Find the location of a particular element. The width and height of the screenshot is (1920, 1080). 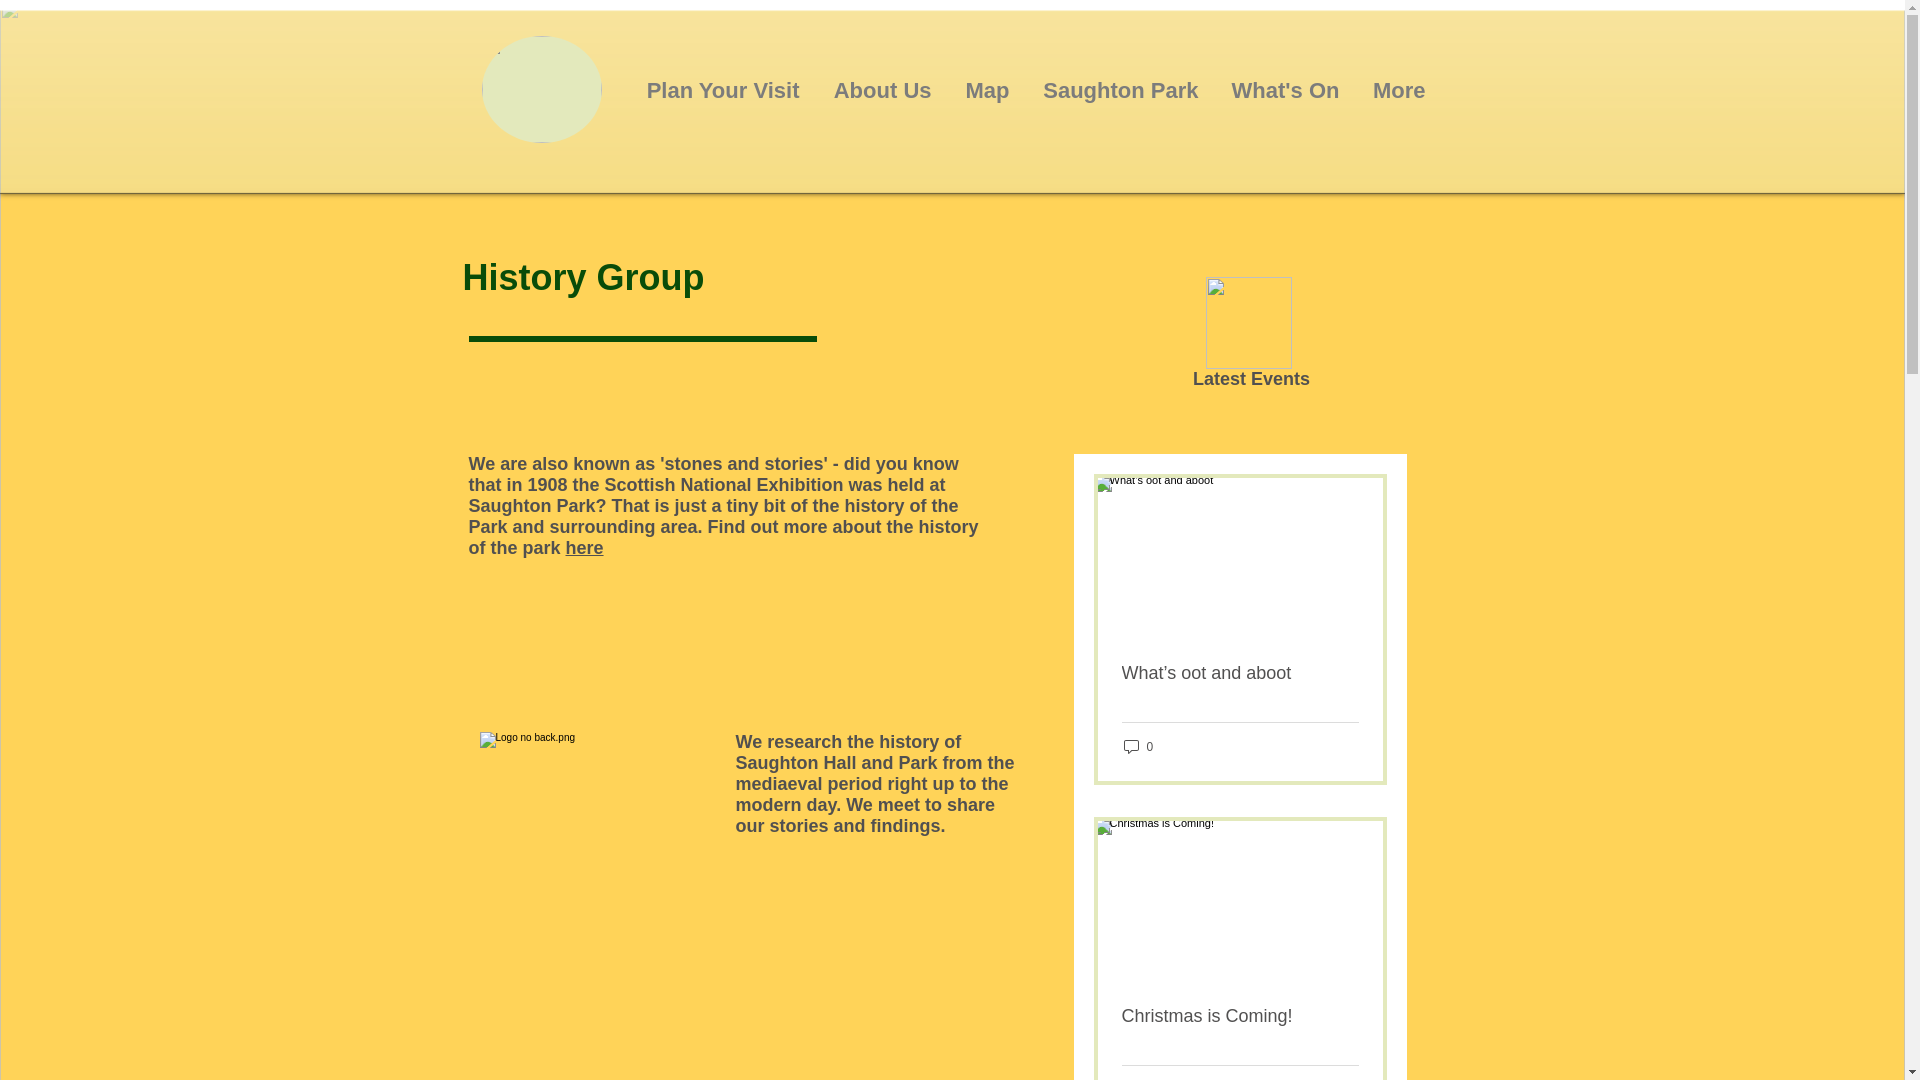

Christmas is Coming! is located at coordinates (1240, 1016).